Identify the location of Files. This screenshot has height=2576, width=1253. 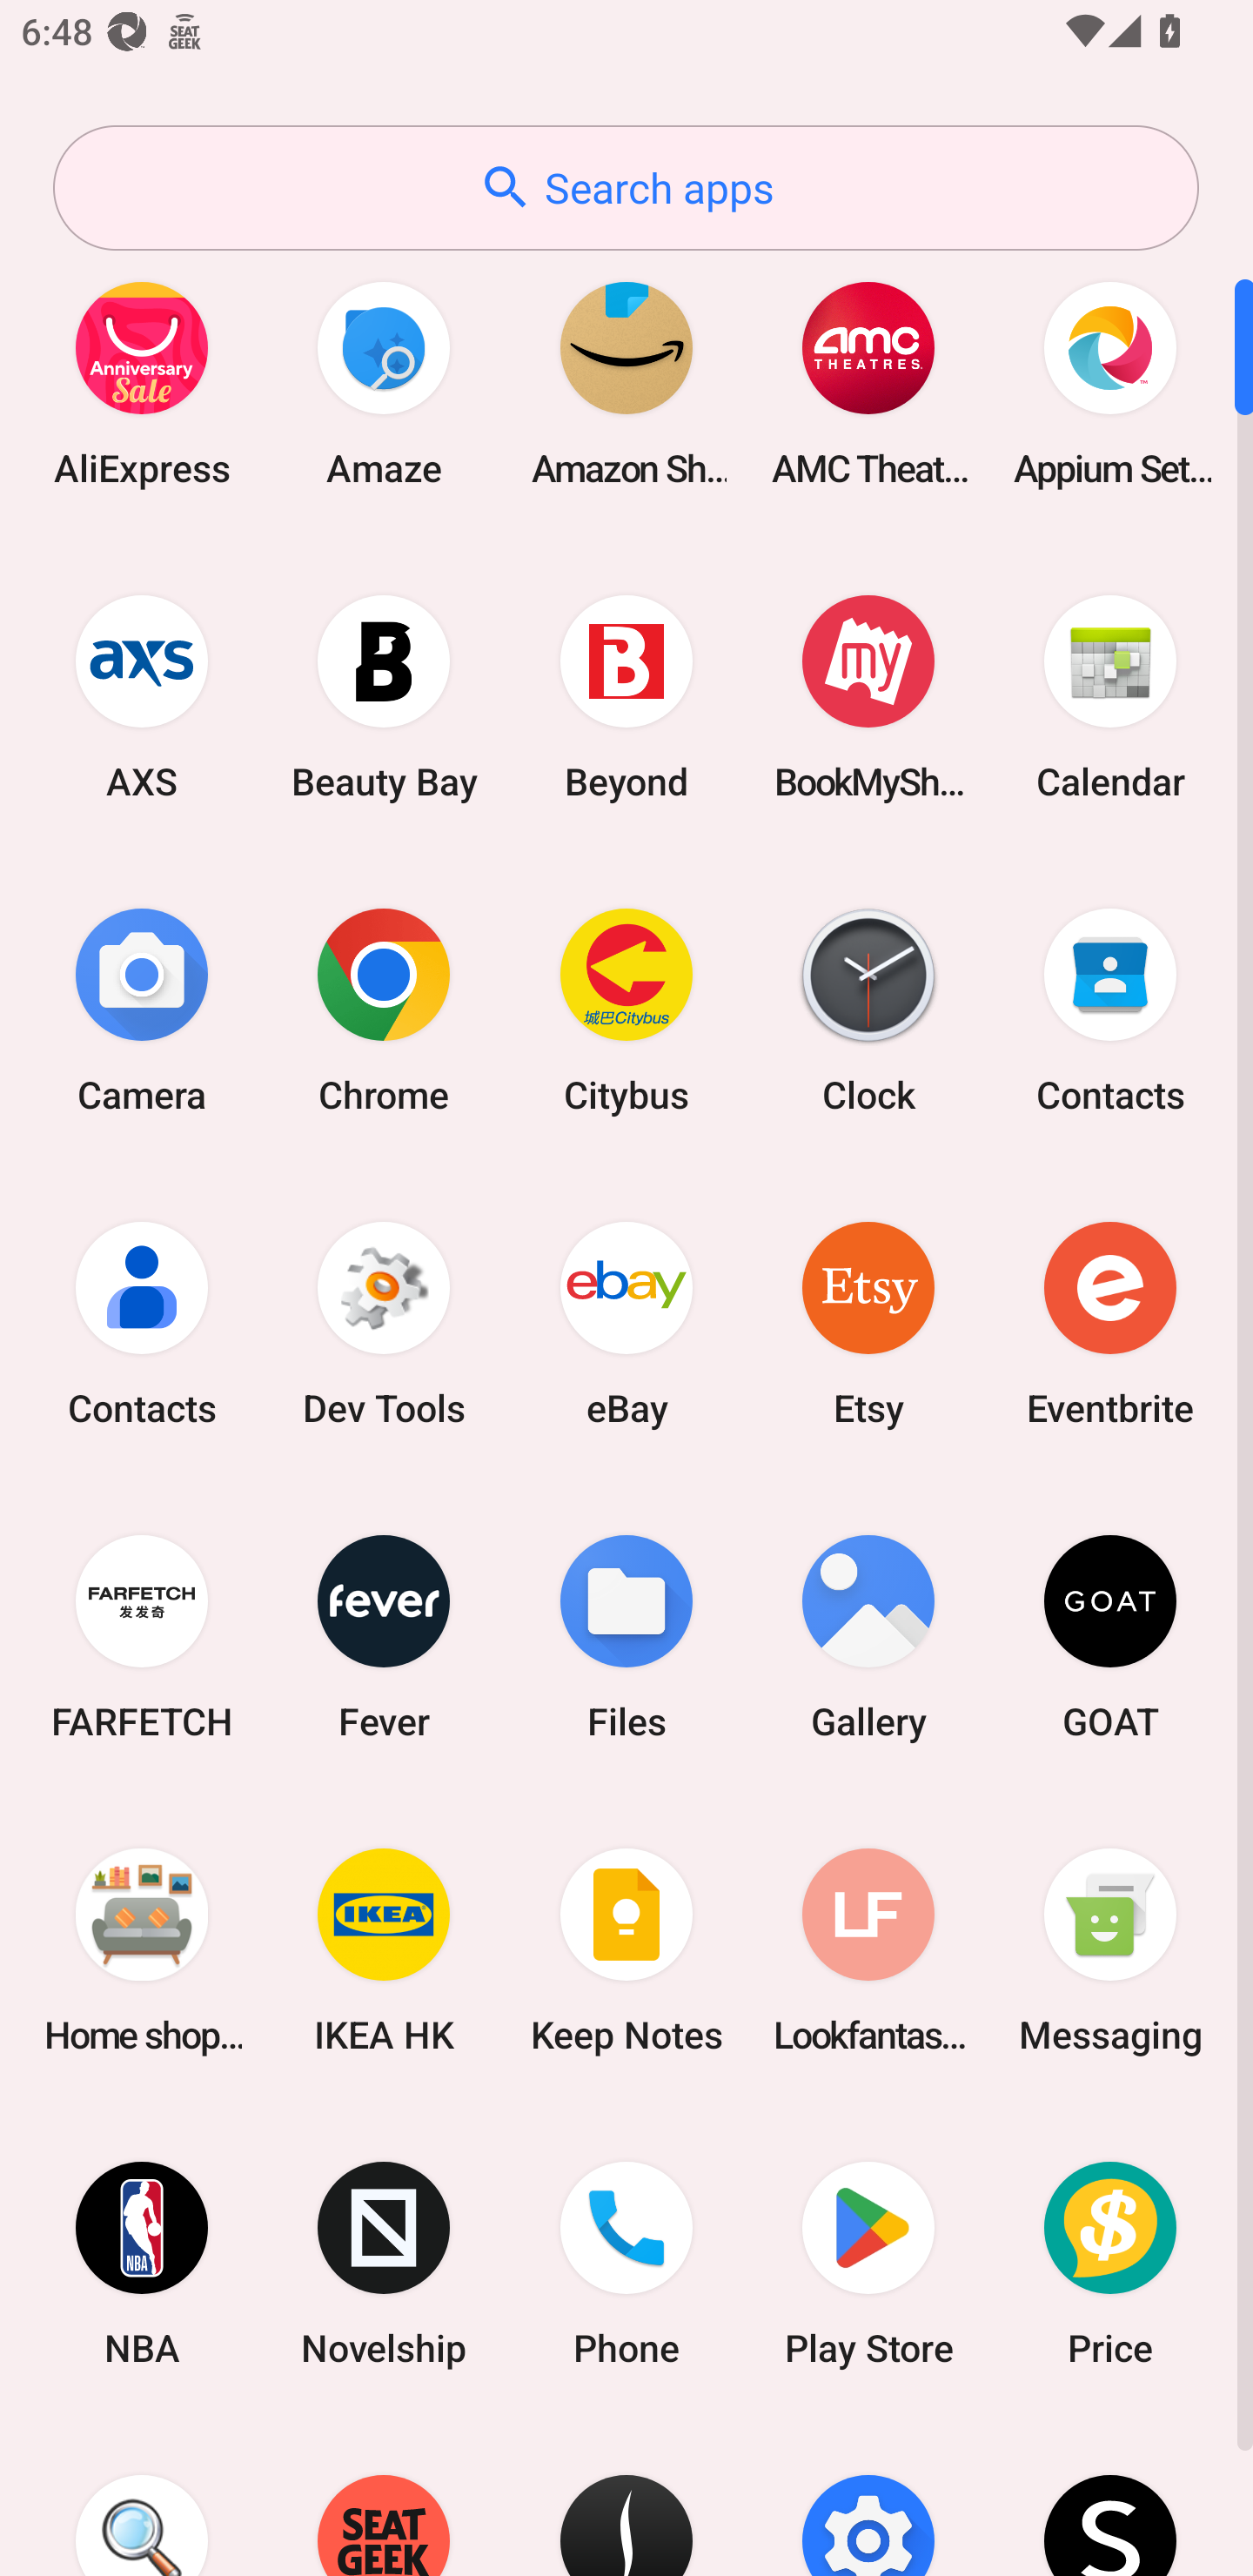
(626, 1636).